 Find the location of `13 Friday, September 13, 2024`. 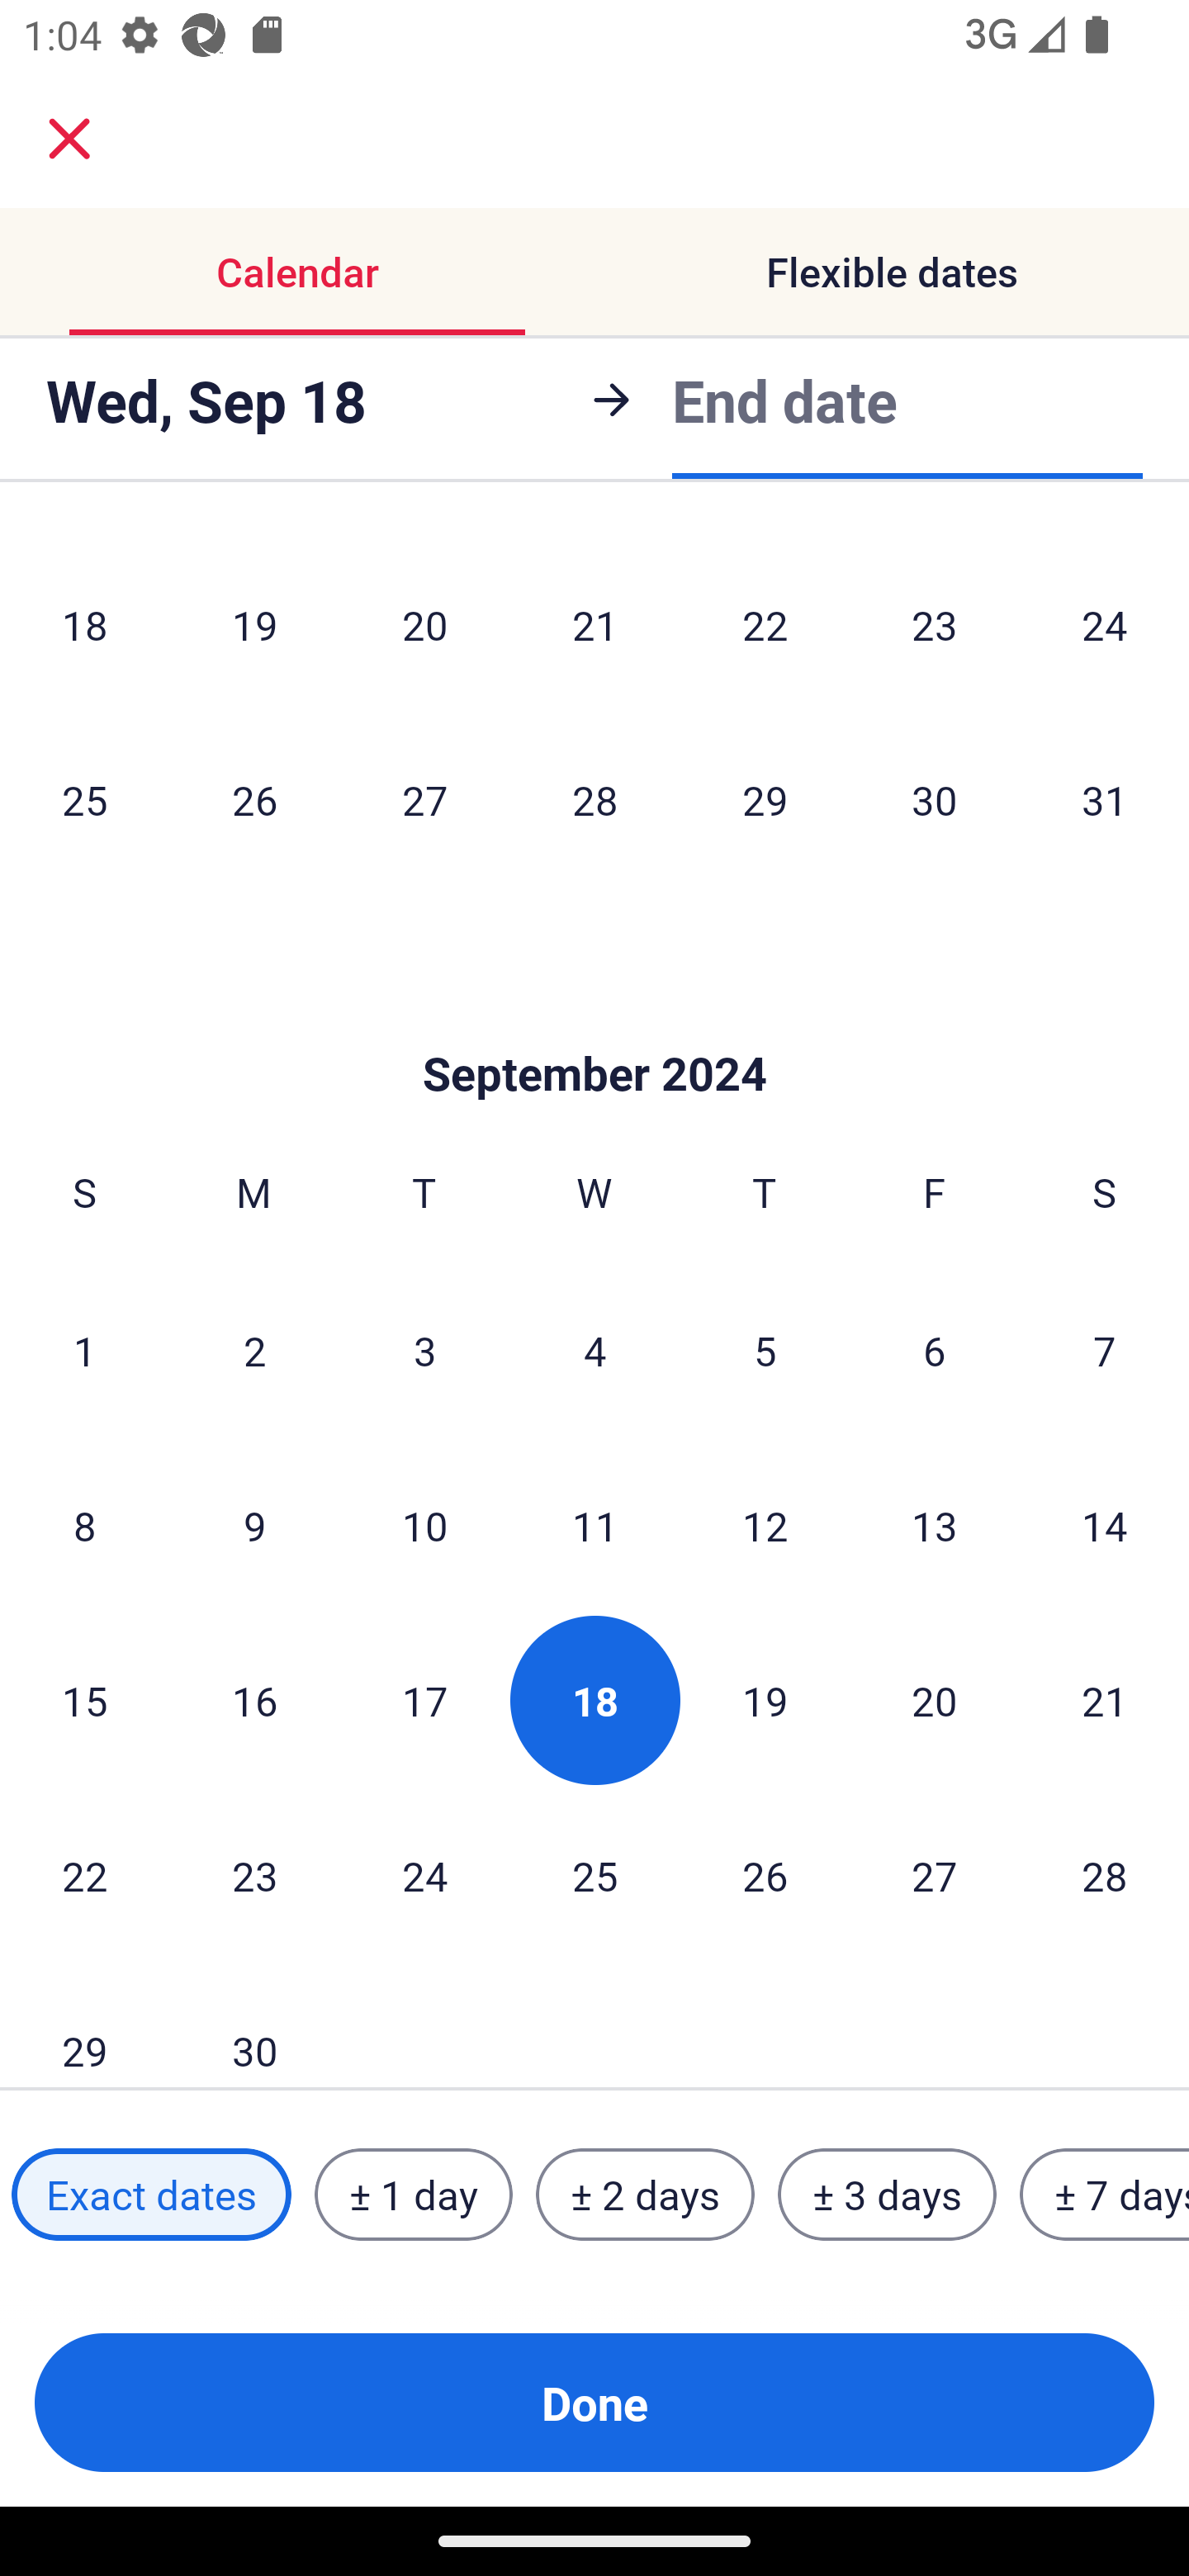

13 Friday, September 13, 2024 is located at coordinates (935, 1525).